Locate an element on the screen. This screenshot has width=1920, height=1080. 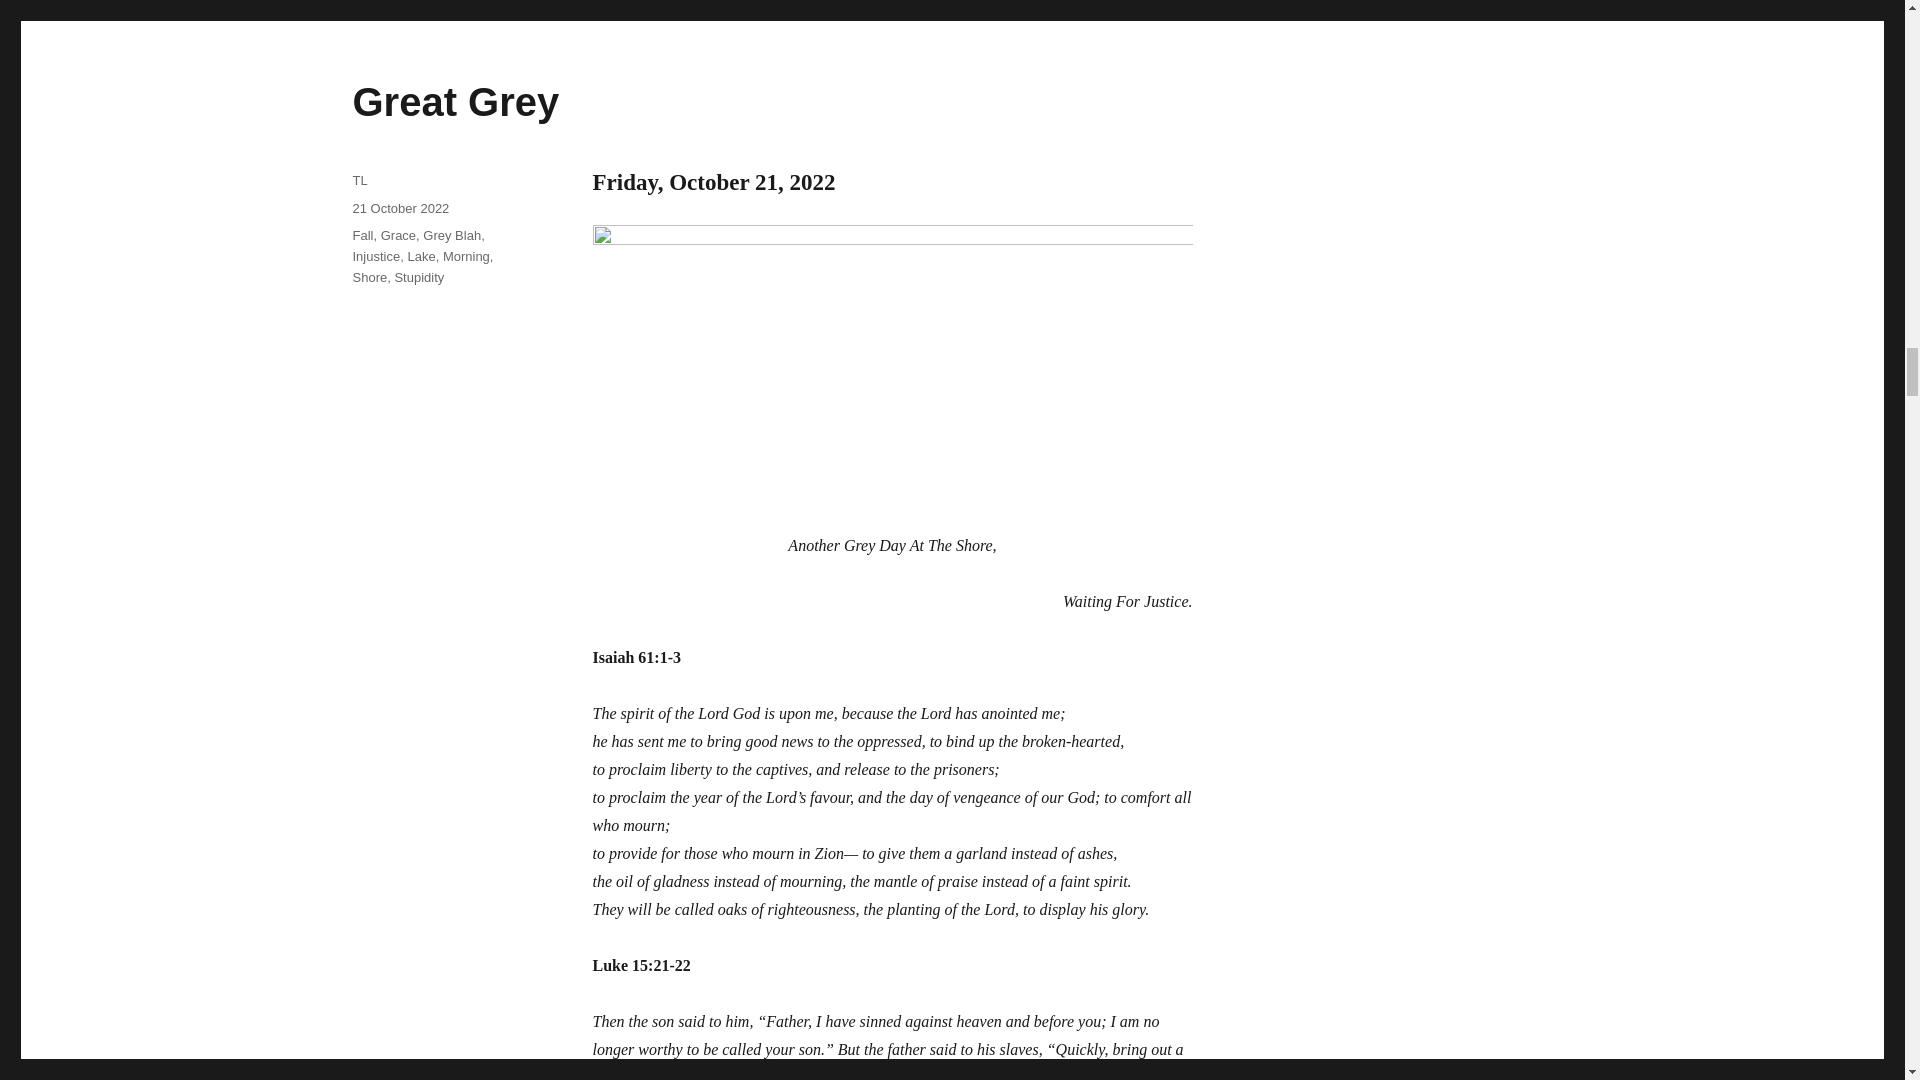
Grace is located at coordinates (398, 235).